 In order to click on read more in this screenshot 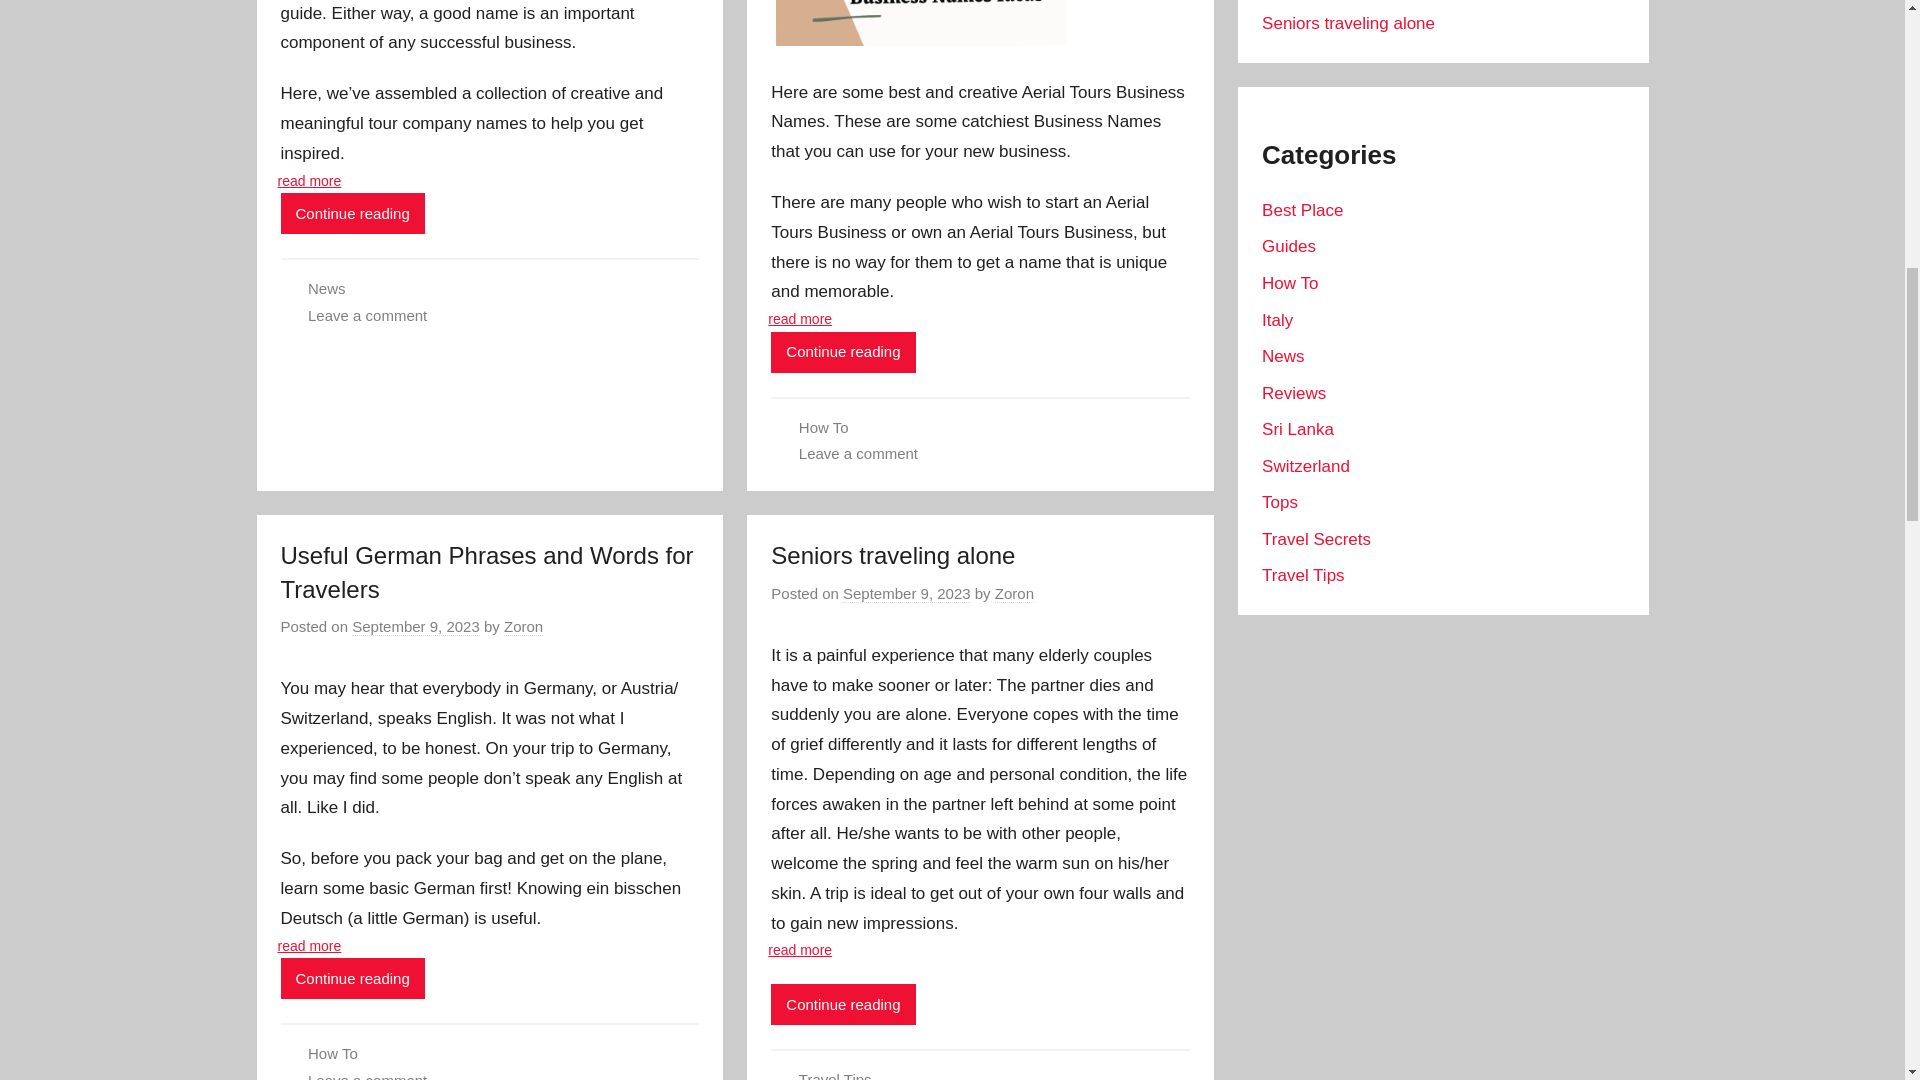, I will do `click(310, 180)`.